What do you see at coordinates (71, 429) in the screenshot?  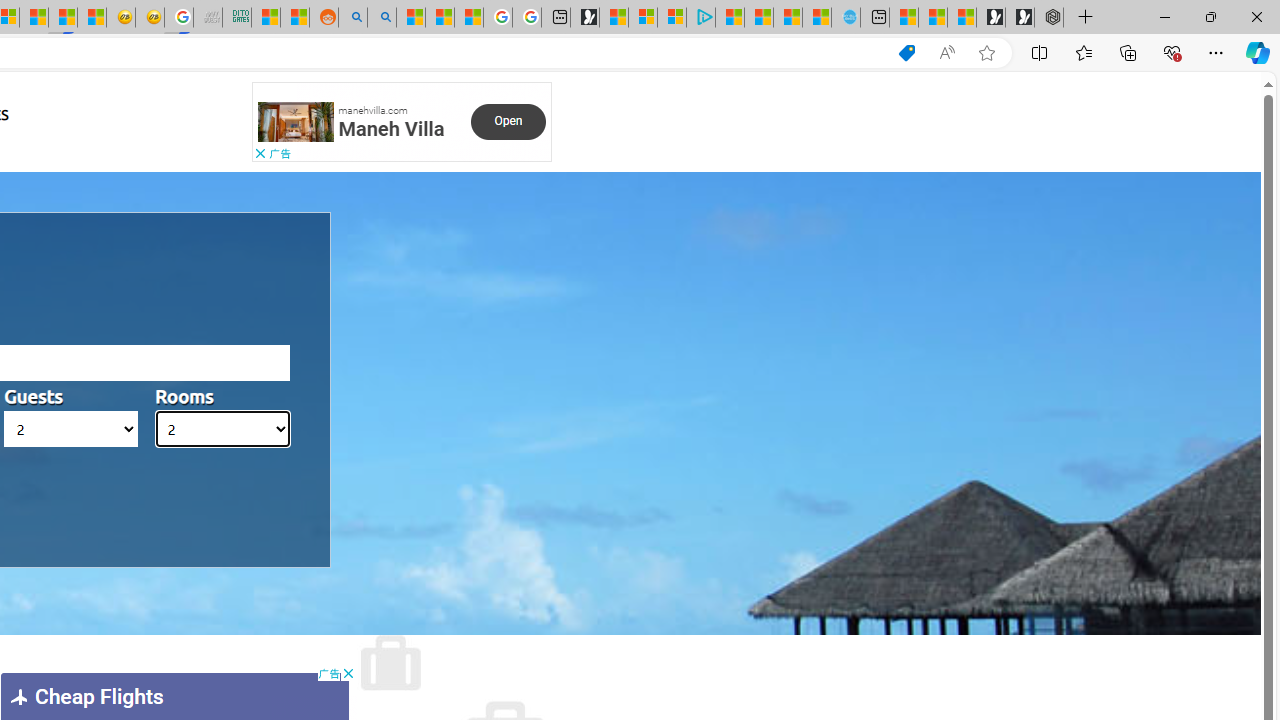 I see `AutomationID: hotels_passengers` at bounding box center [71, 429].